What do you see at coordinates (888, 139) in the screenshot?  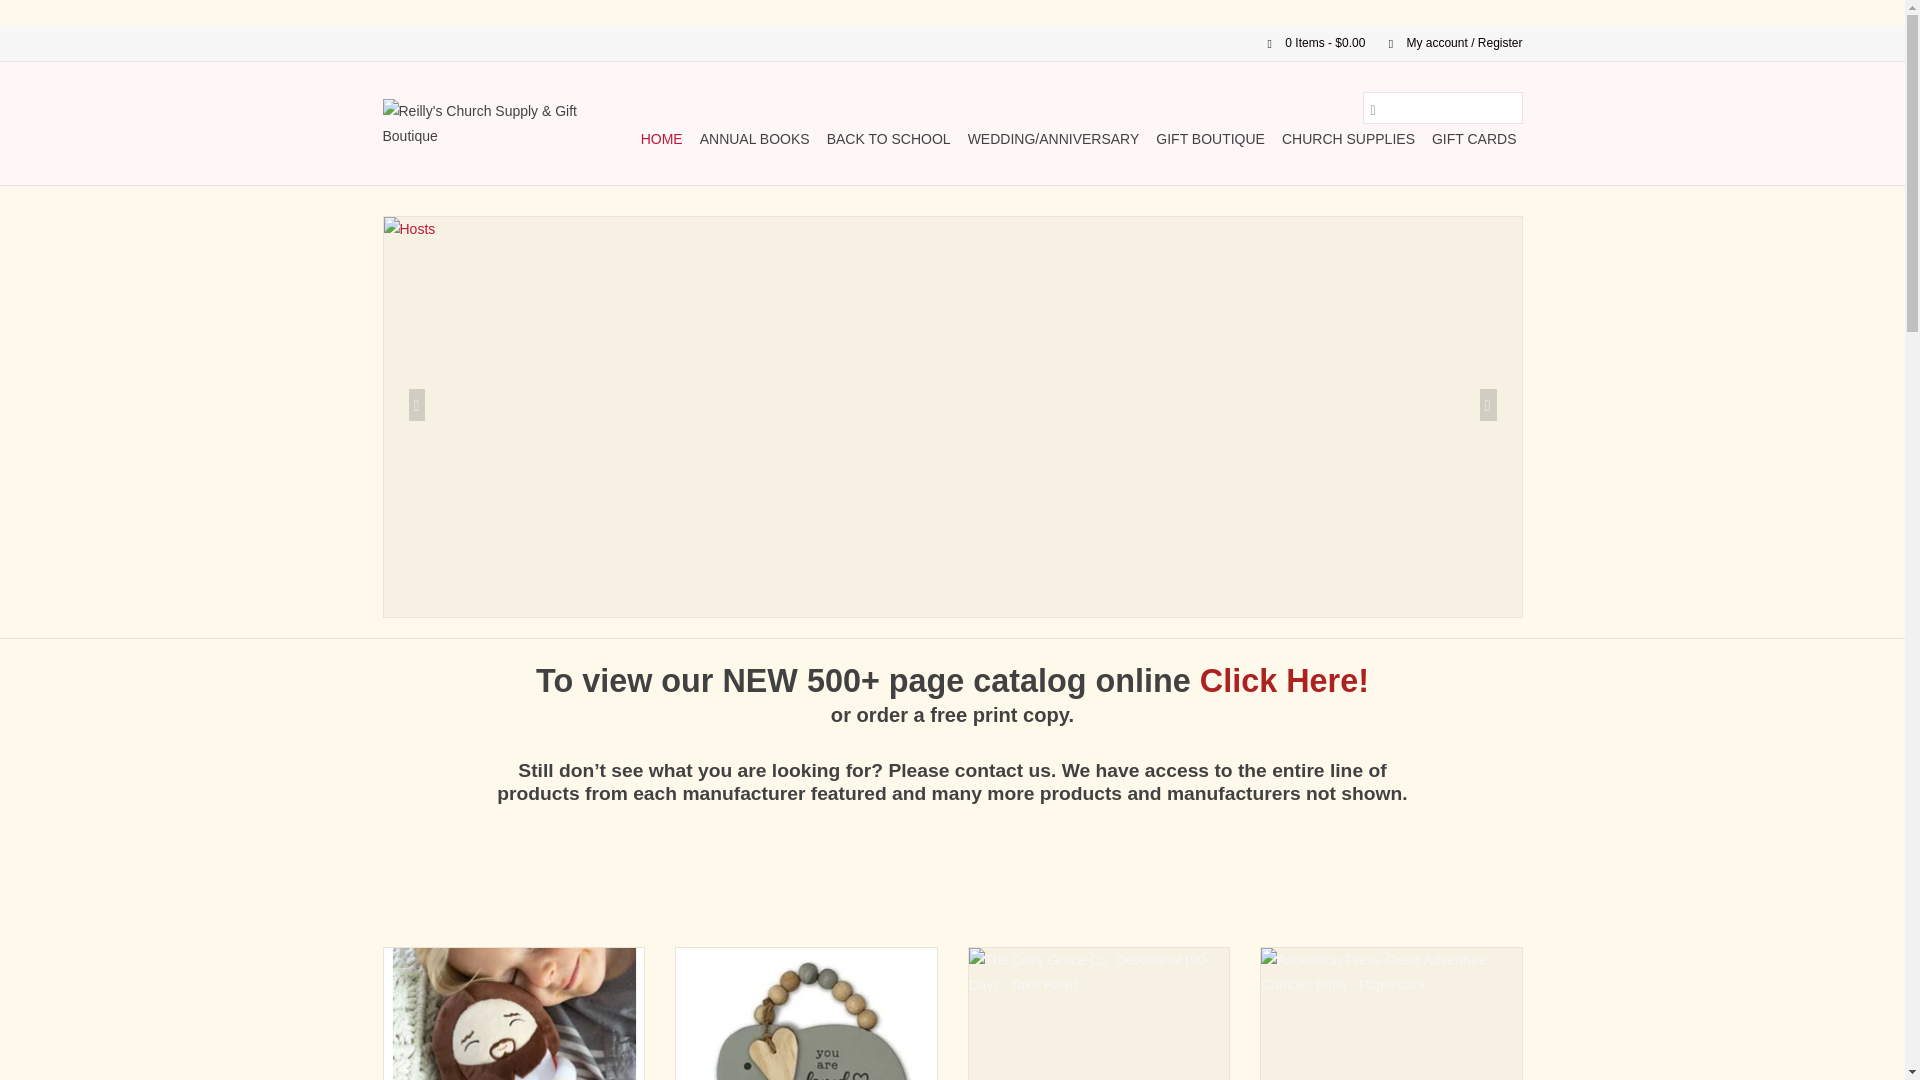 I see `Back to School` at bounding box center [888, 139].